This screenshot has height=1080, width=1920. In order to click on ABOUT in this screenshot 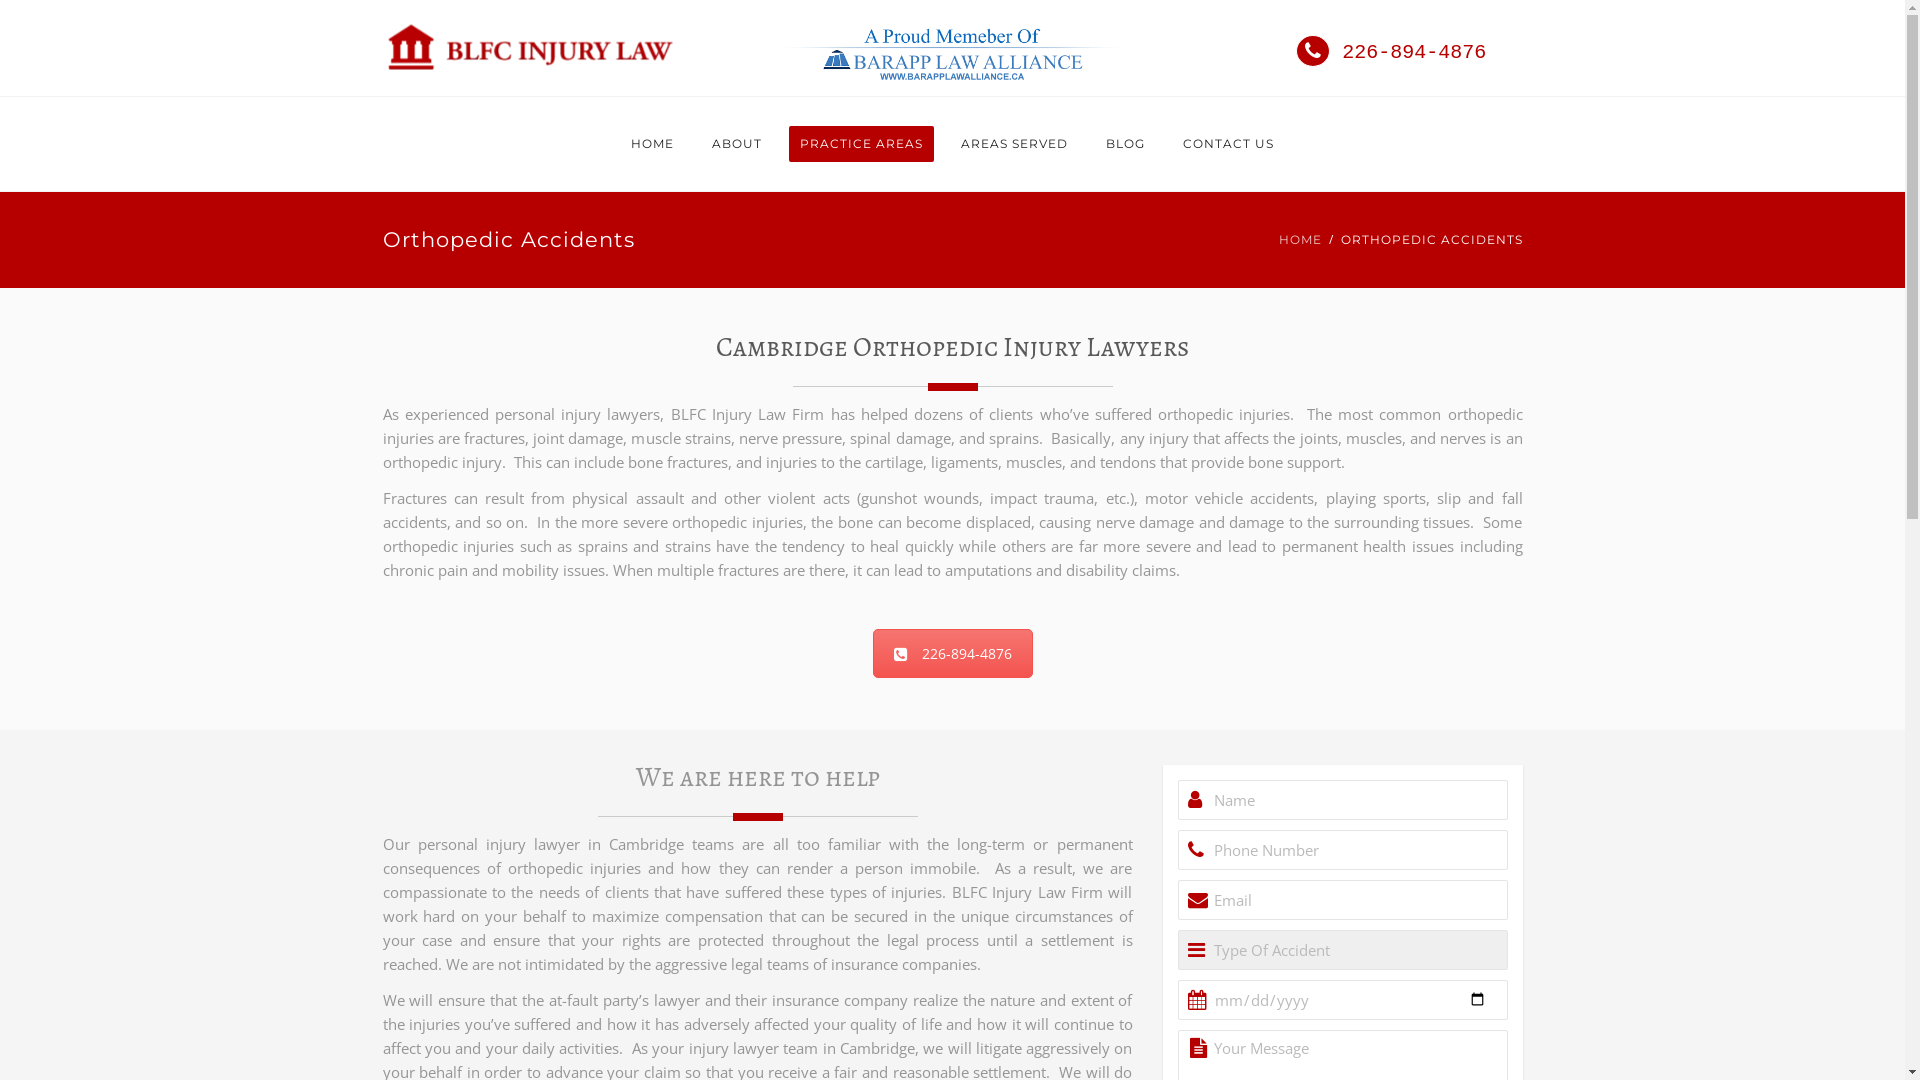, I will do `click(737, 144)`.